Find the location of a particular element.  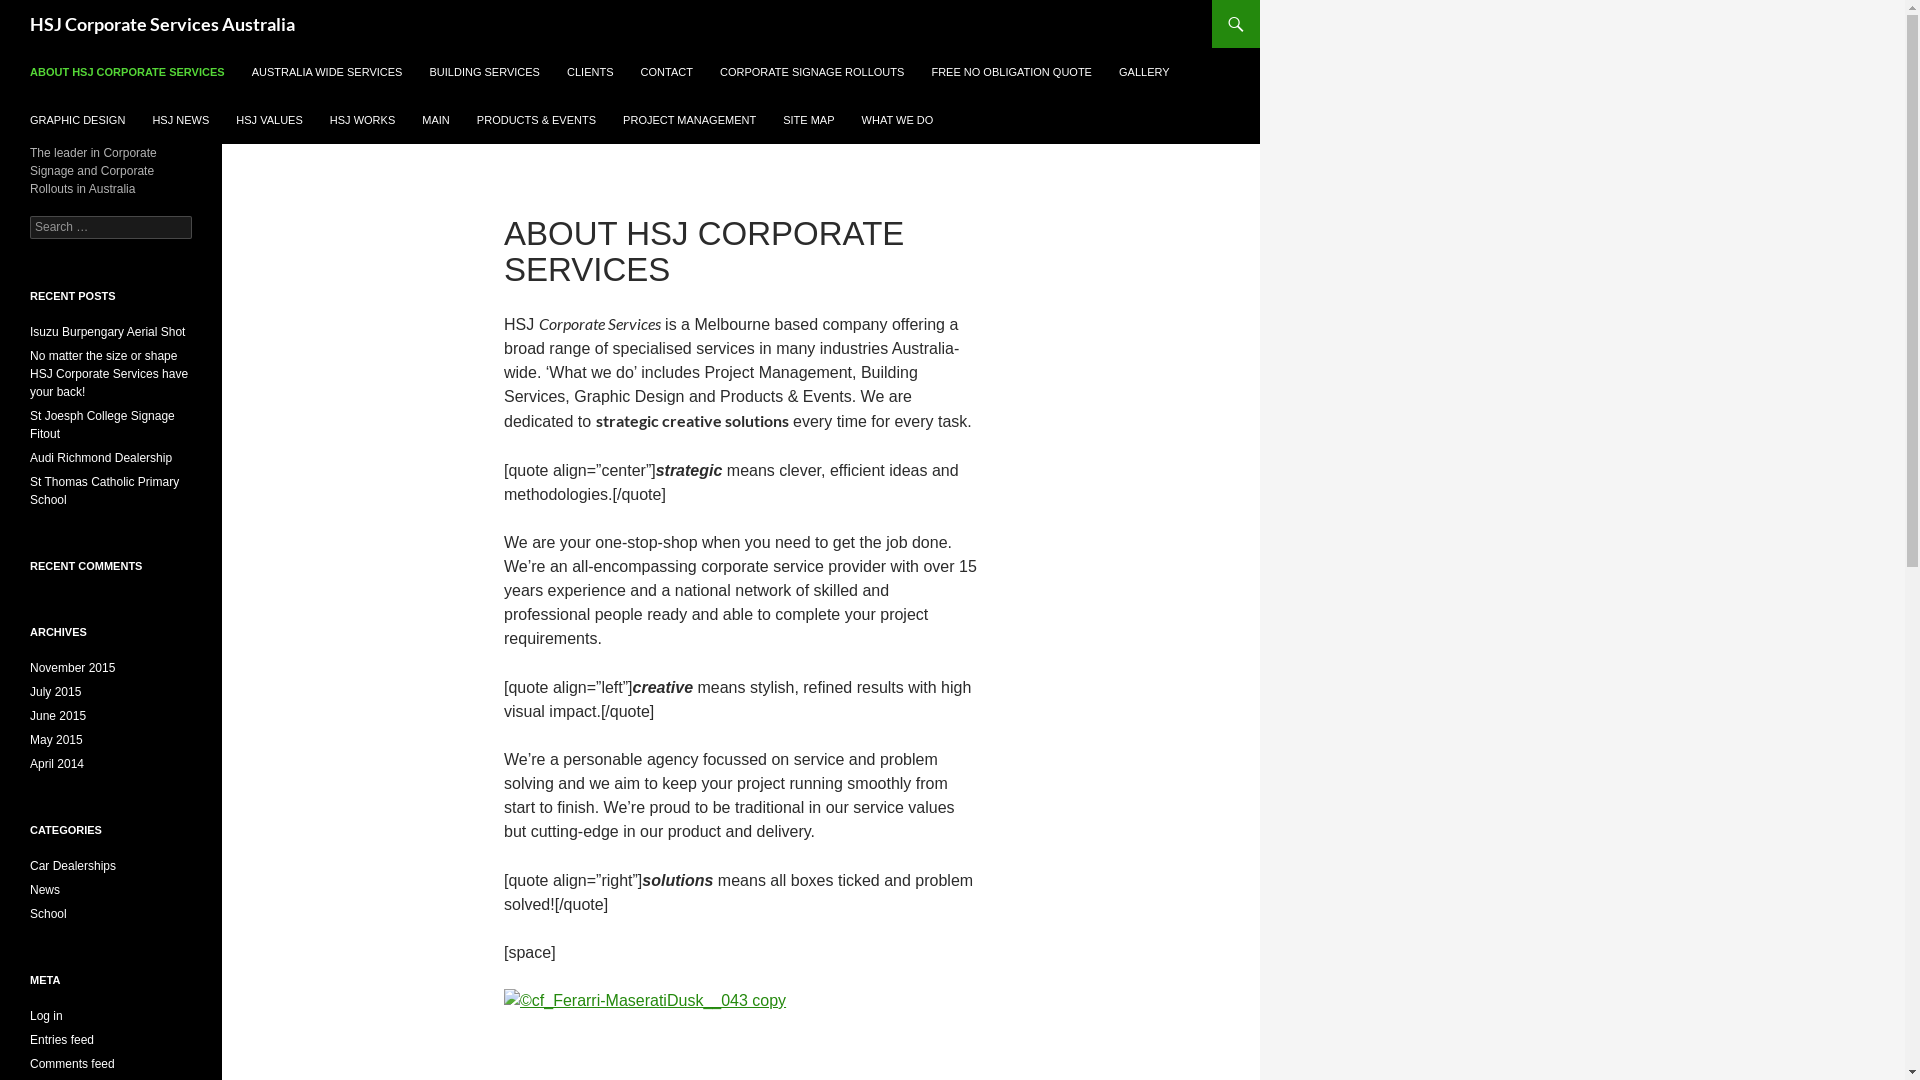

SITE MAP is located at coordinates (808, 120).